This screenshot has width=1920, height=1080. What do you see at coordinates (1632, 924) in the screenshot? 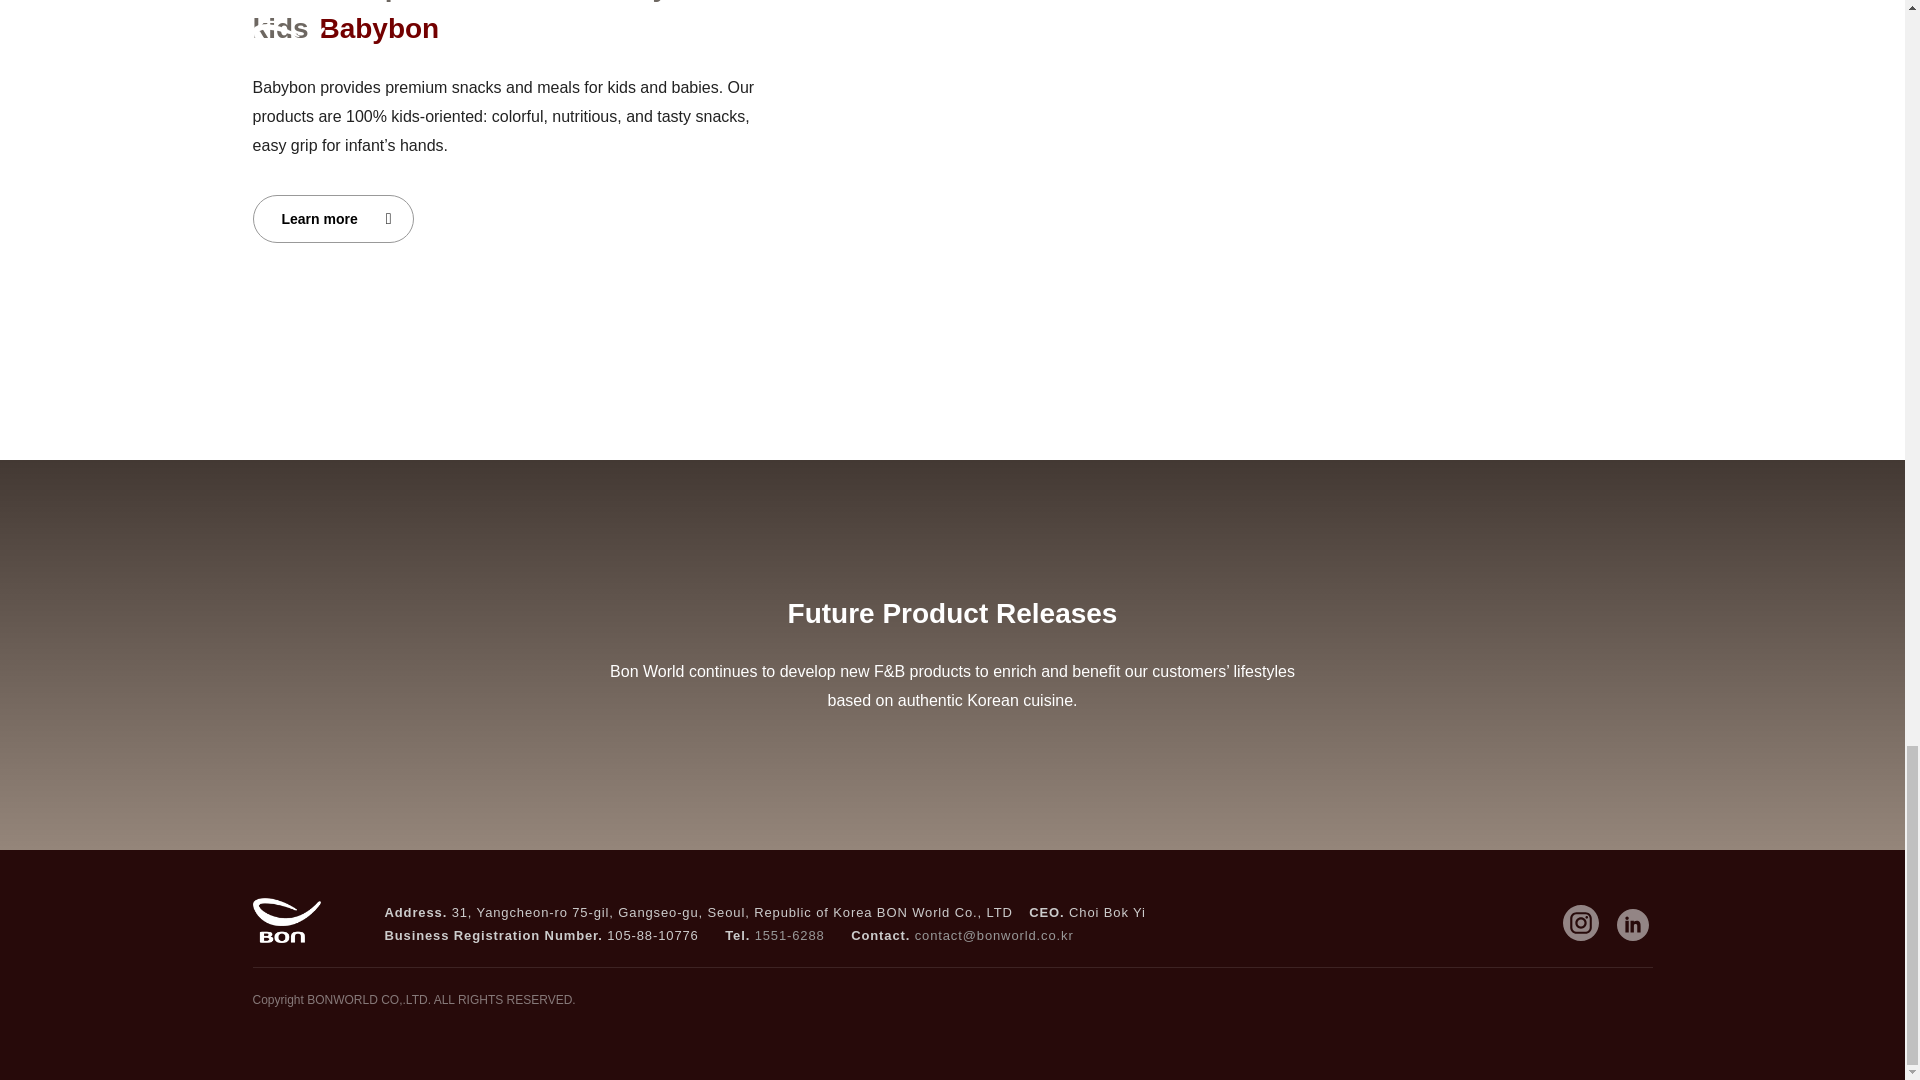
I see `LinkedIn` at bounding box center [1632, 924].